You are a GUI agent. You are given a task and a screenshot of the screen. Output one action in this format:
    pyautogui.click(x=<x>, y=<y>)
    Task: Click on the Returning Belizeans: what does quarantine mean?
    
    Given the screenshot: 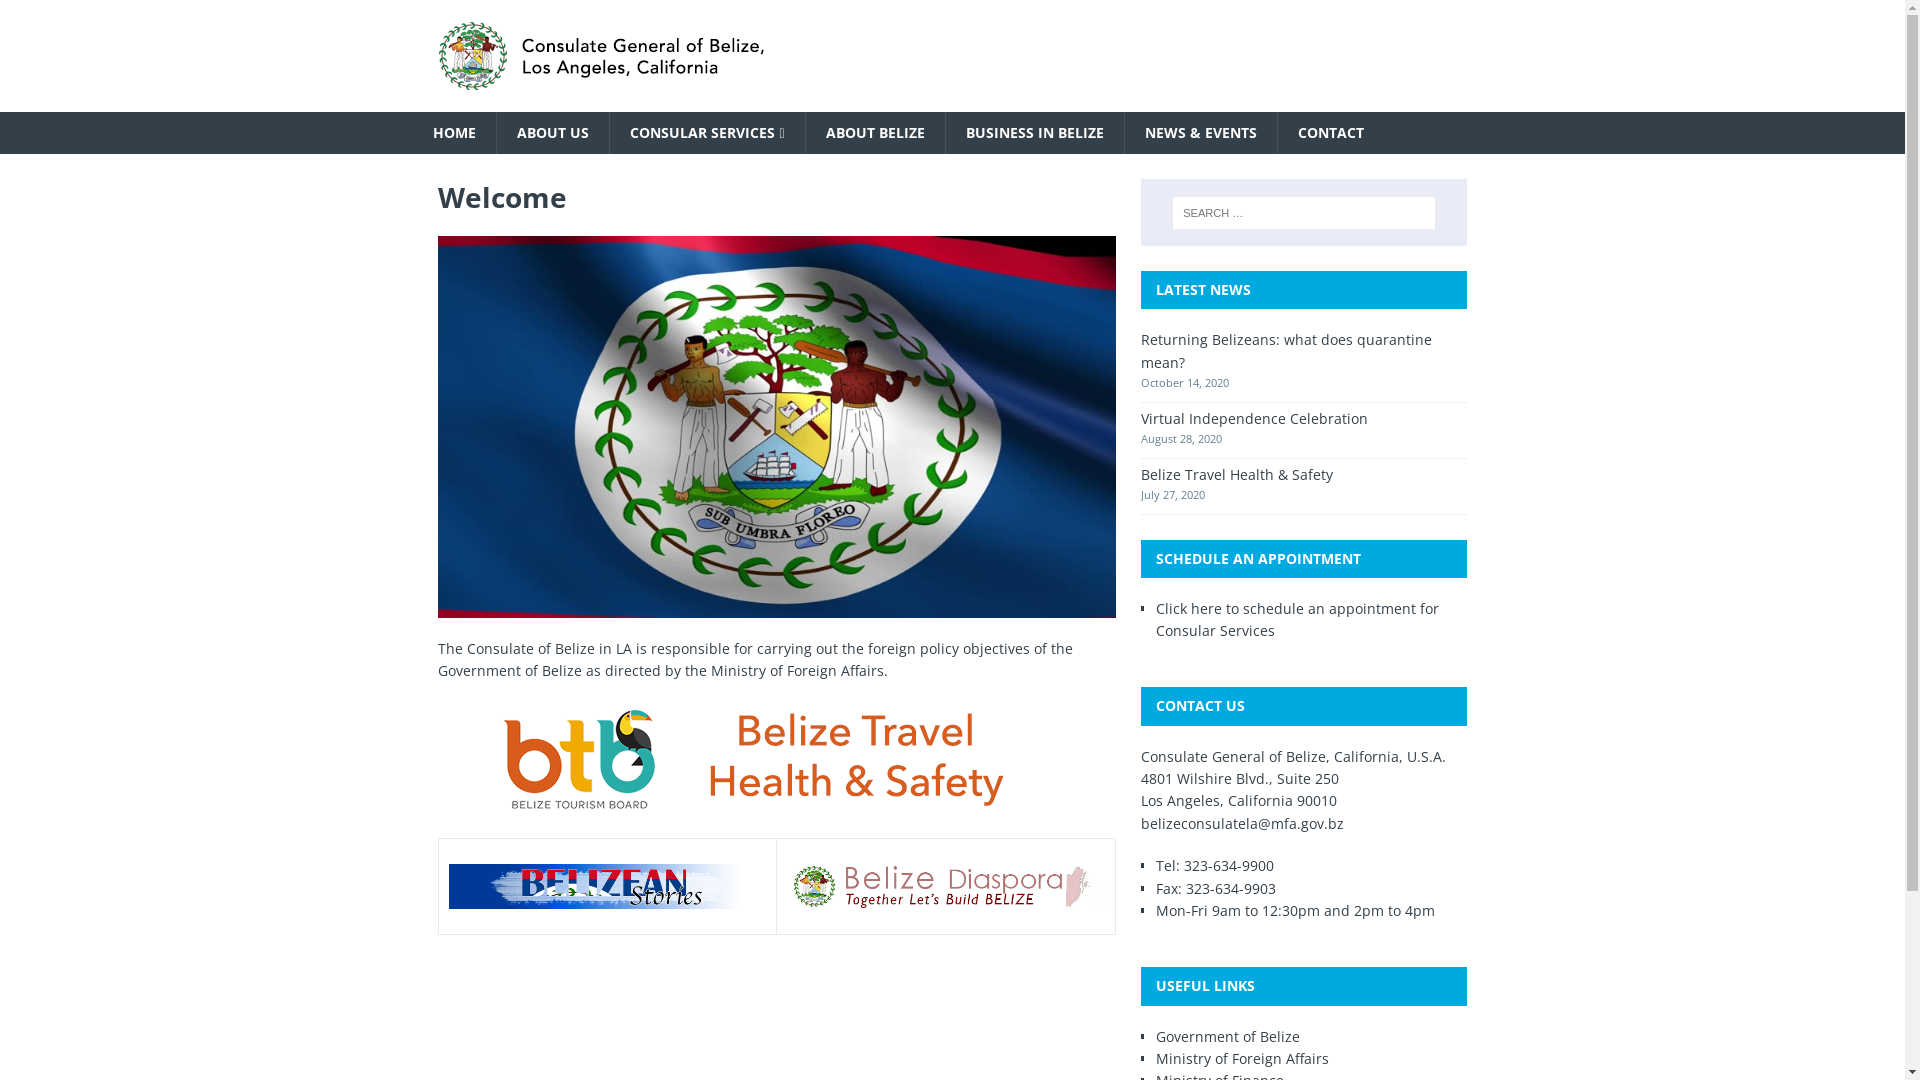 What is the action you would take?
    pyautogui.click(x=1286, y=350)
    